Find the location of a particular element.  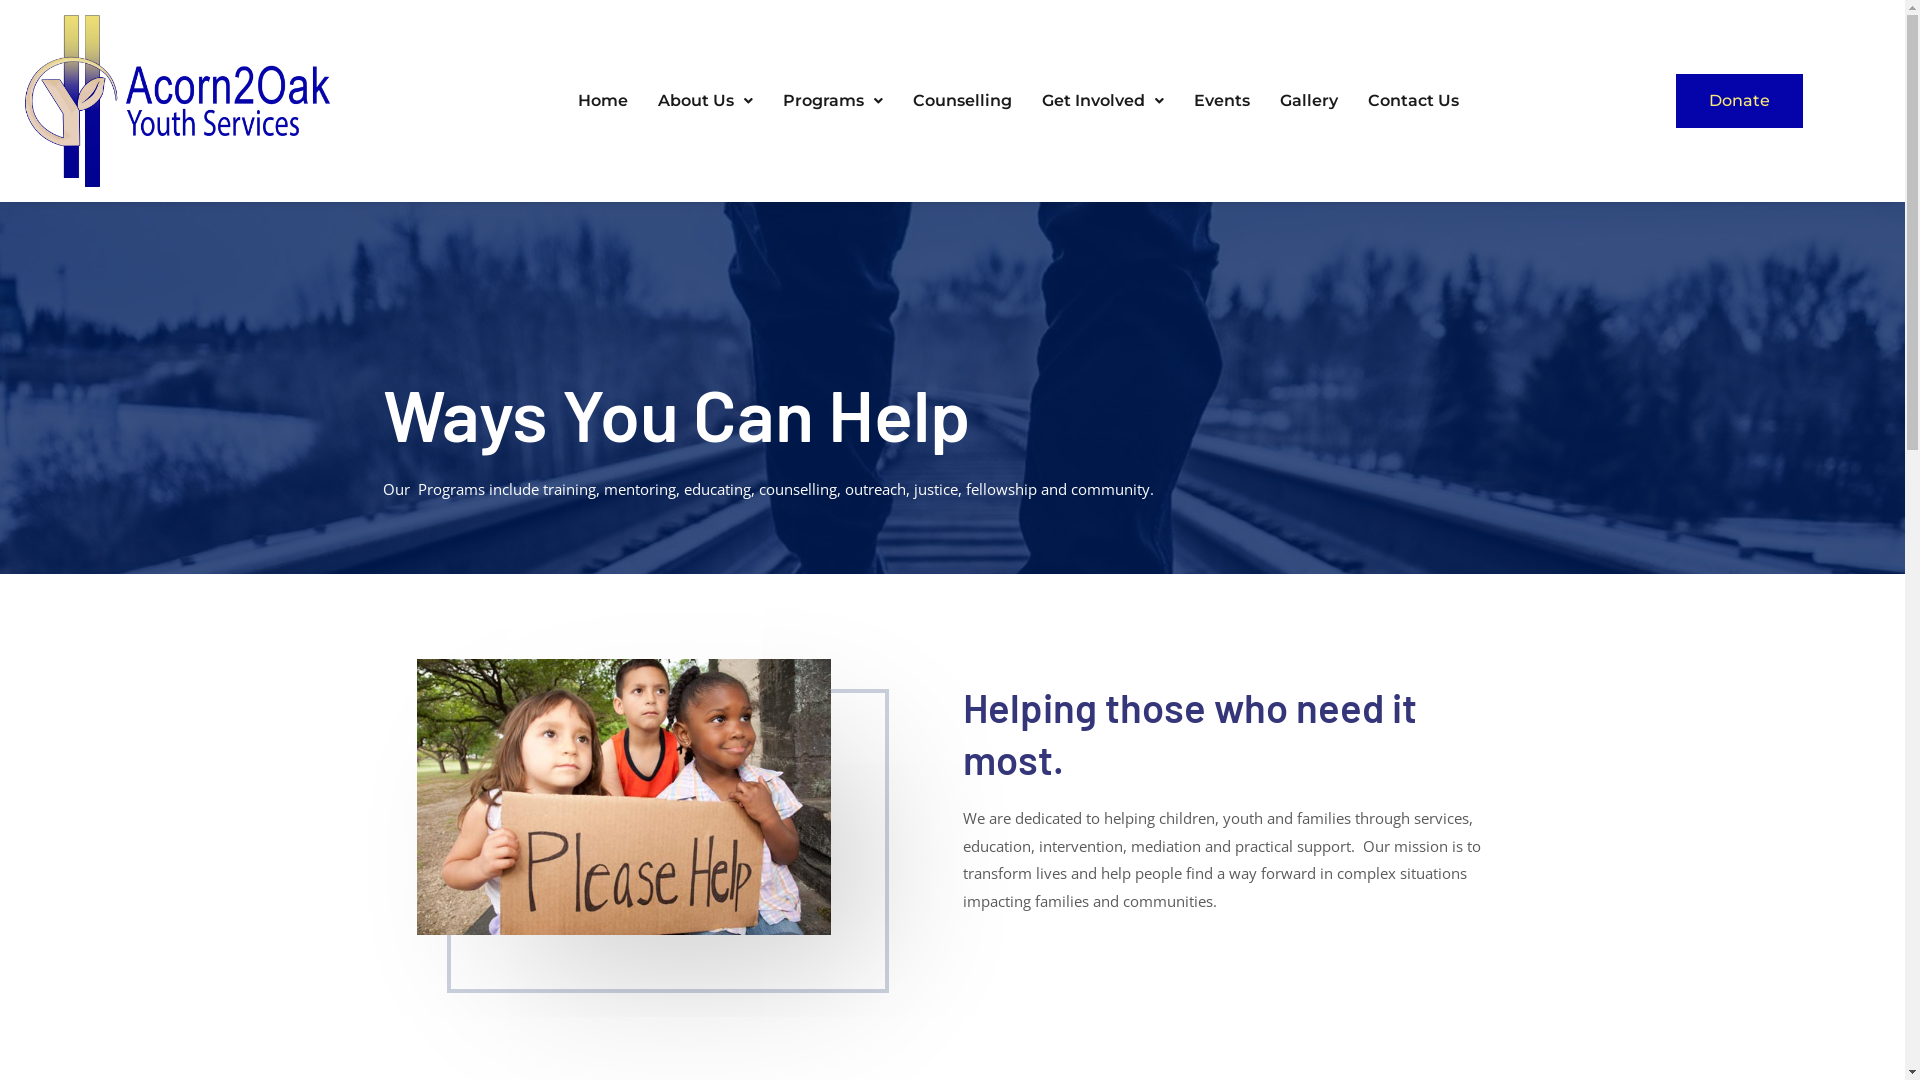

Gallery is located at coordinates (1309, 100).